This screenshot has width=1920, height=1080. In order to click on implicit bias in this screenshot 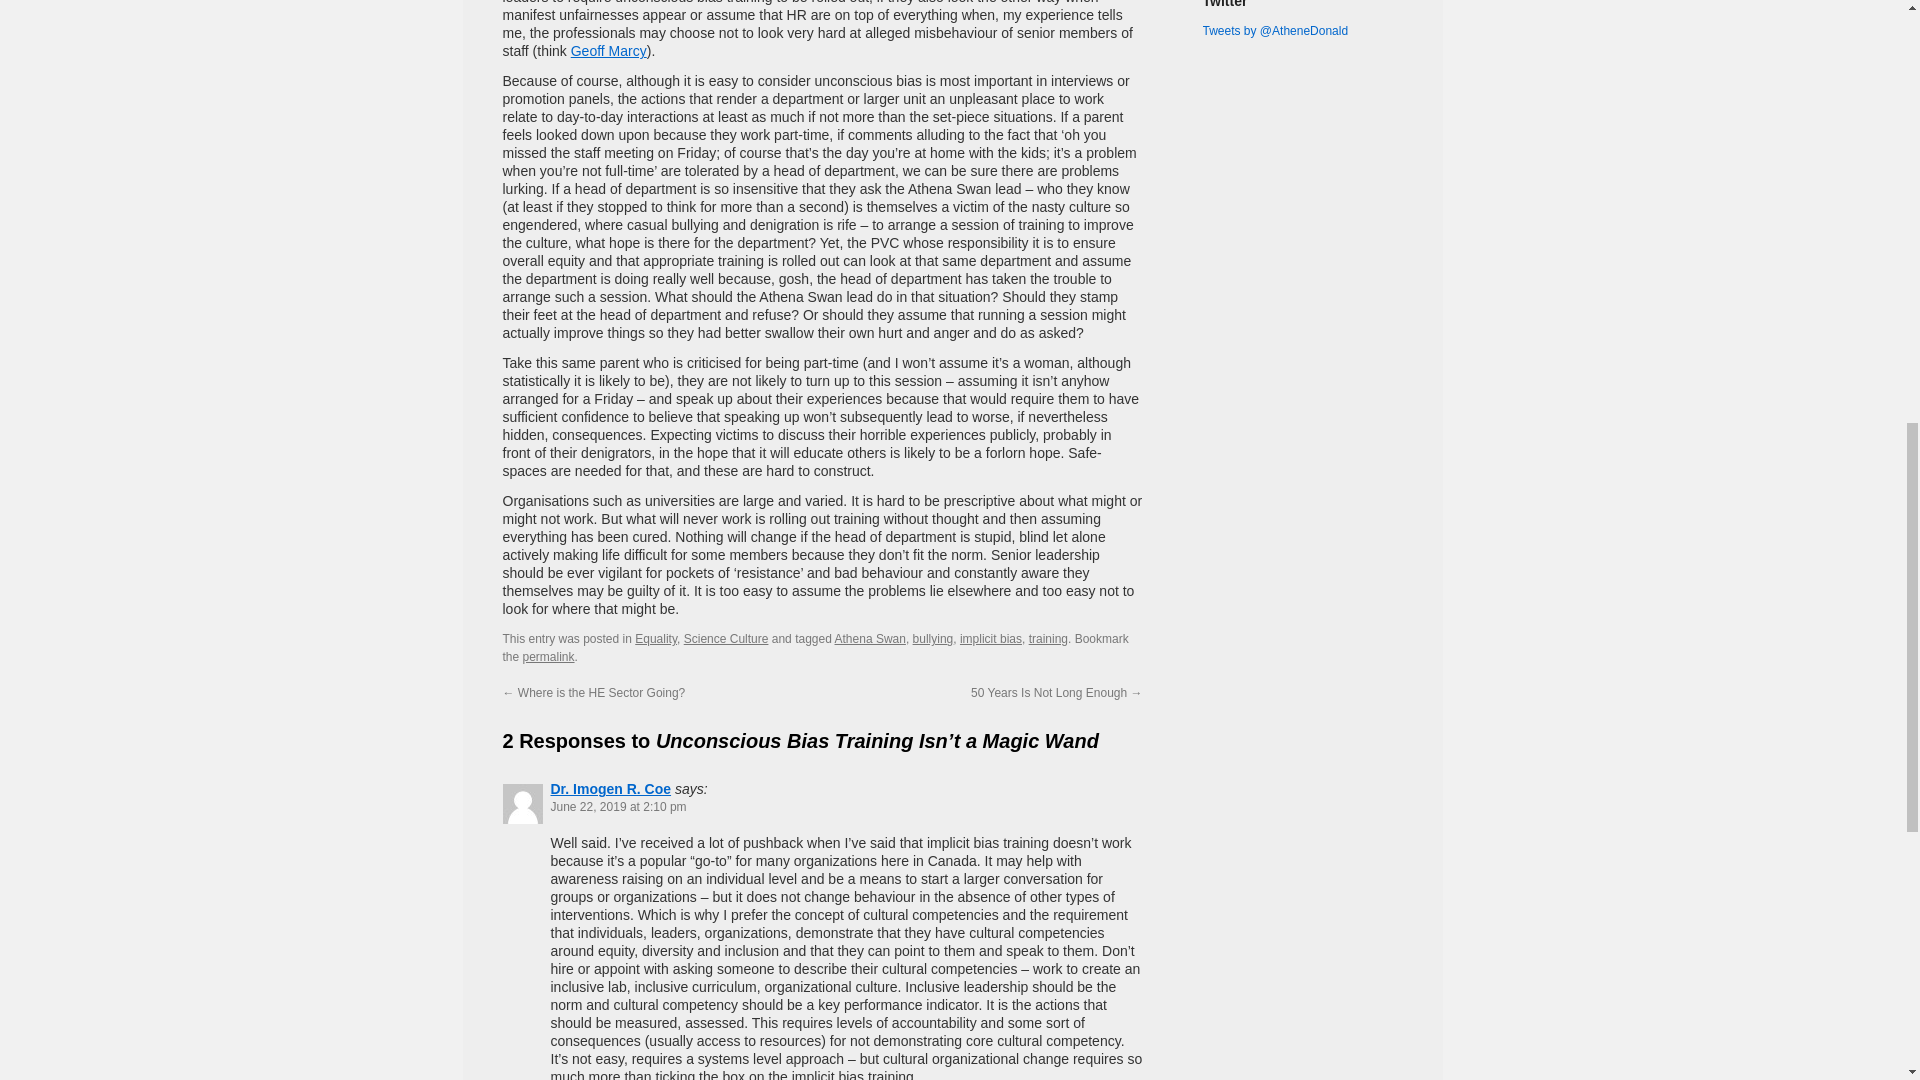, I will do `click(990, 638)`.